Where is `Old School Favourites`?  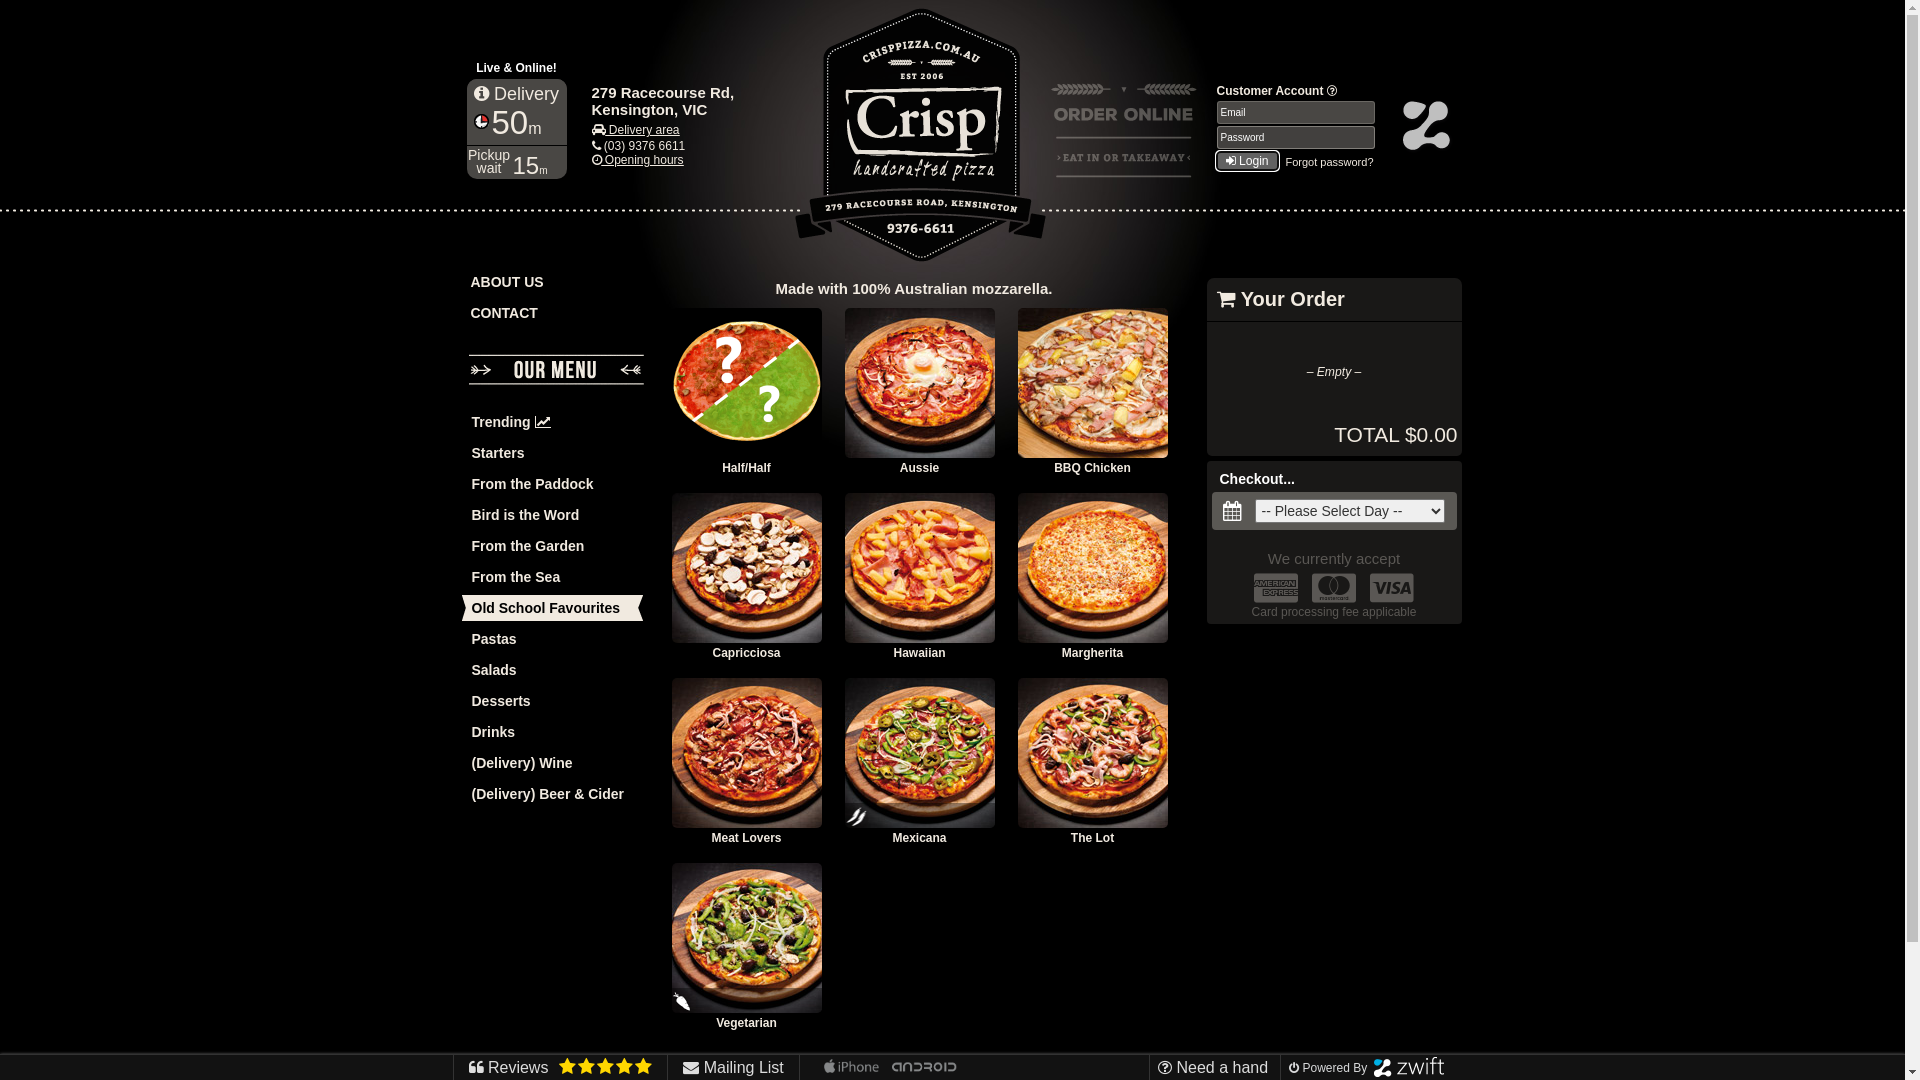
Old School Favourites is located at coordinates (554, 610).